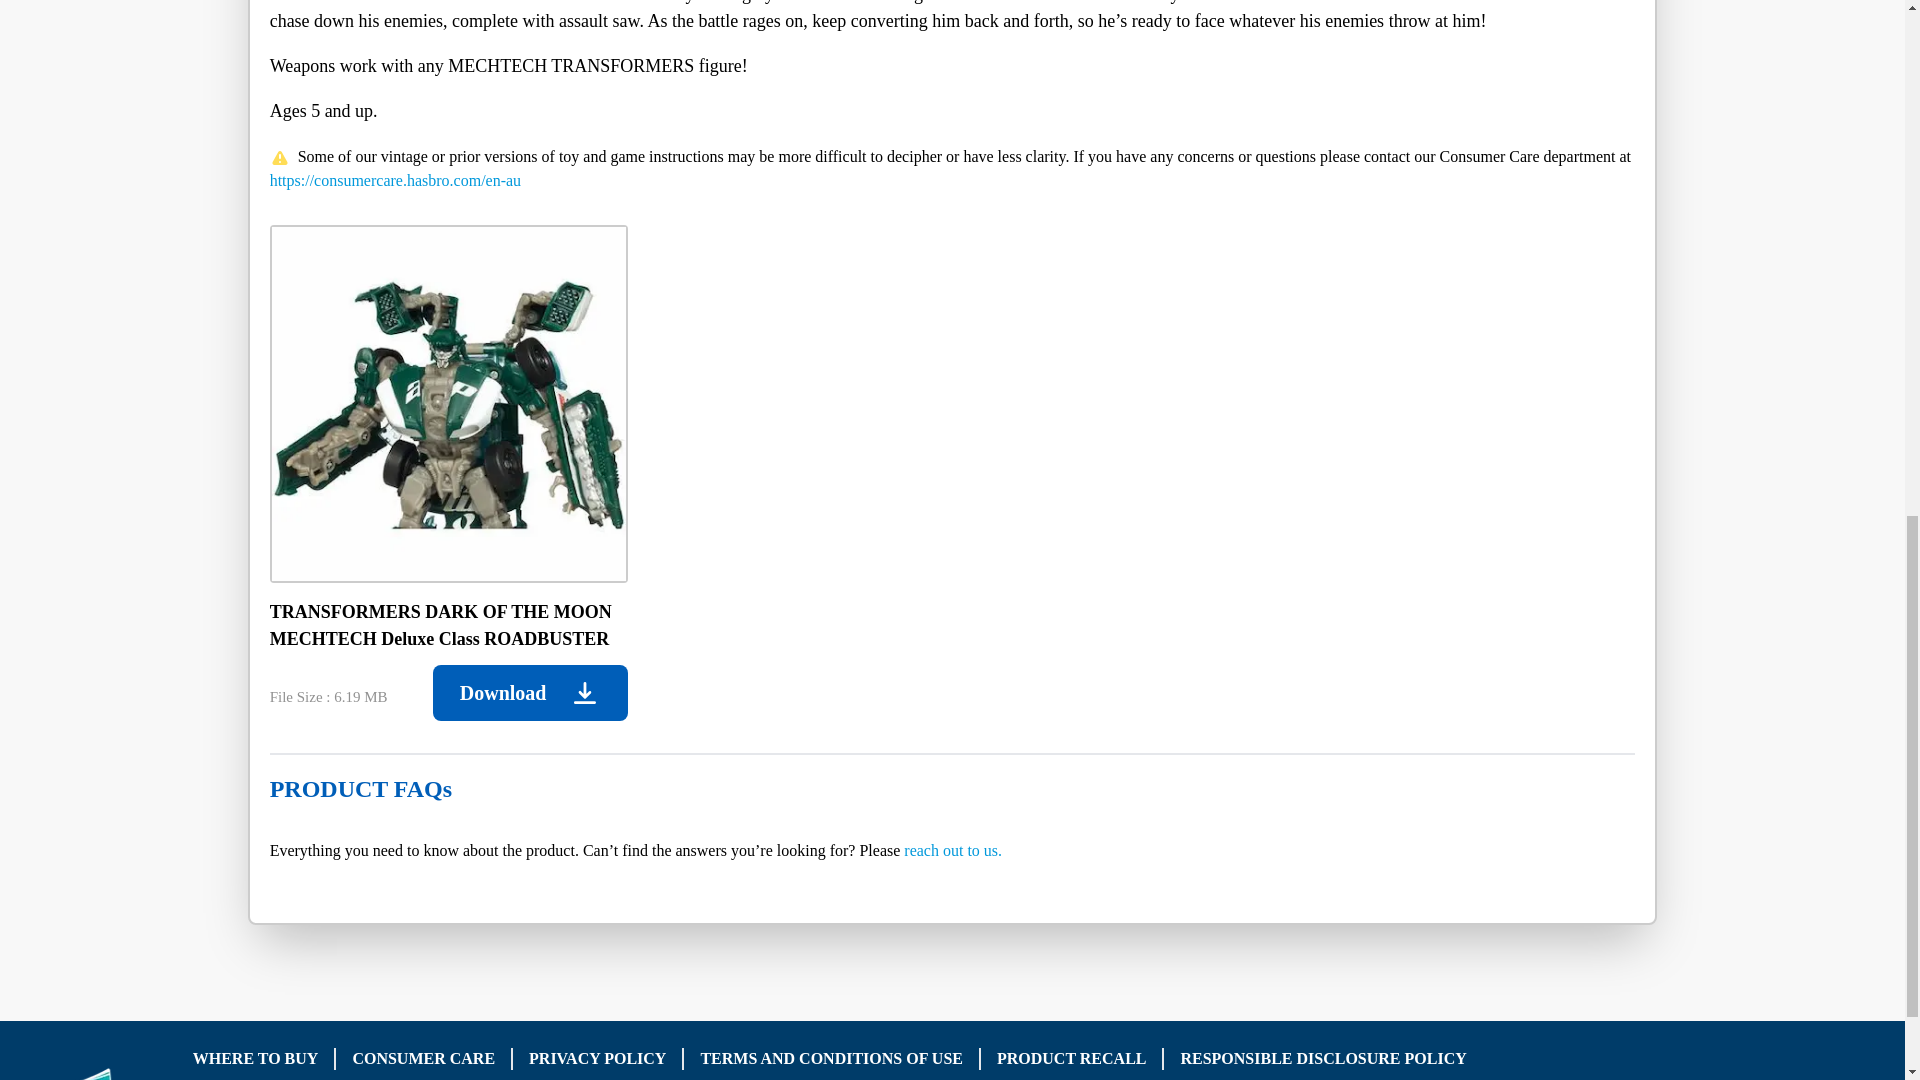 The height and width of the screenshot is (1080, 1920). What do you see at coordinates (256, 1058) in the screenshot?
I see `WHERE TO BUY` at bounding box center [256, 1058].